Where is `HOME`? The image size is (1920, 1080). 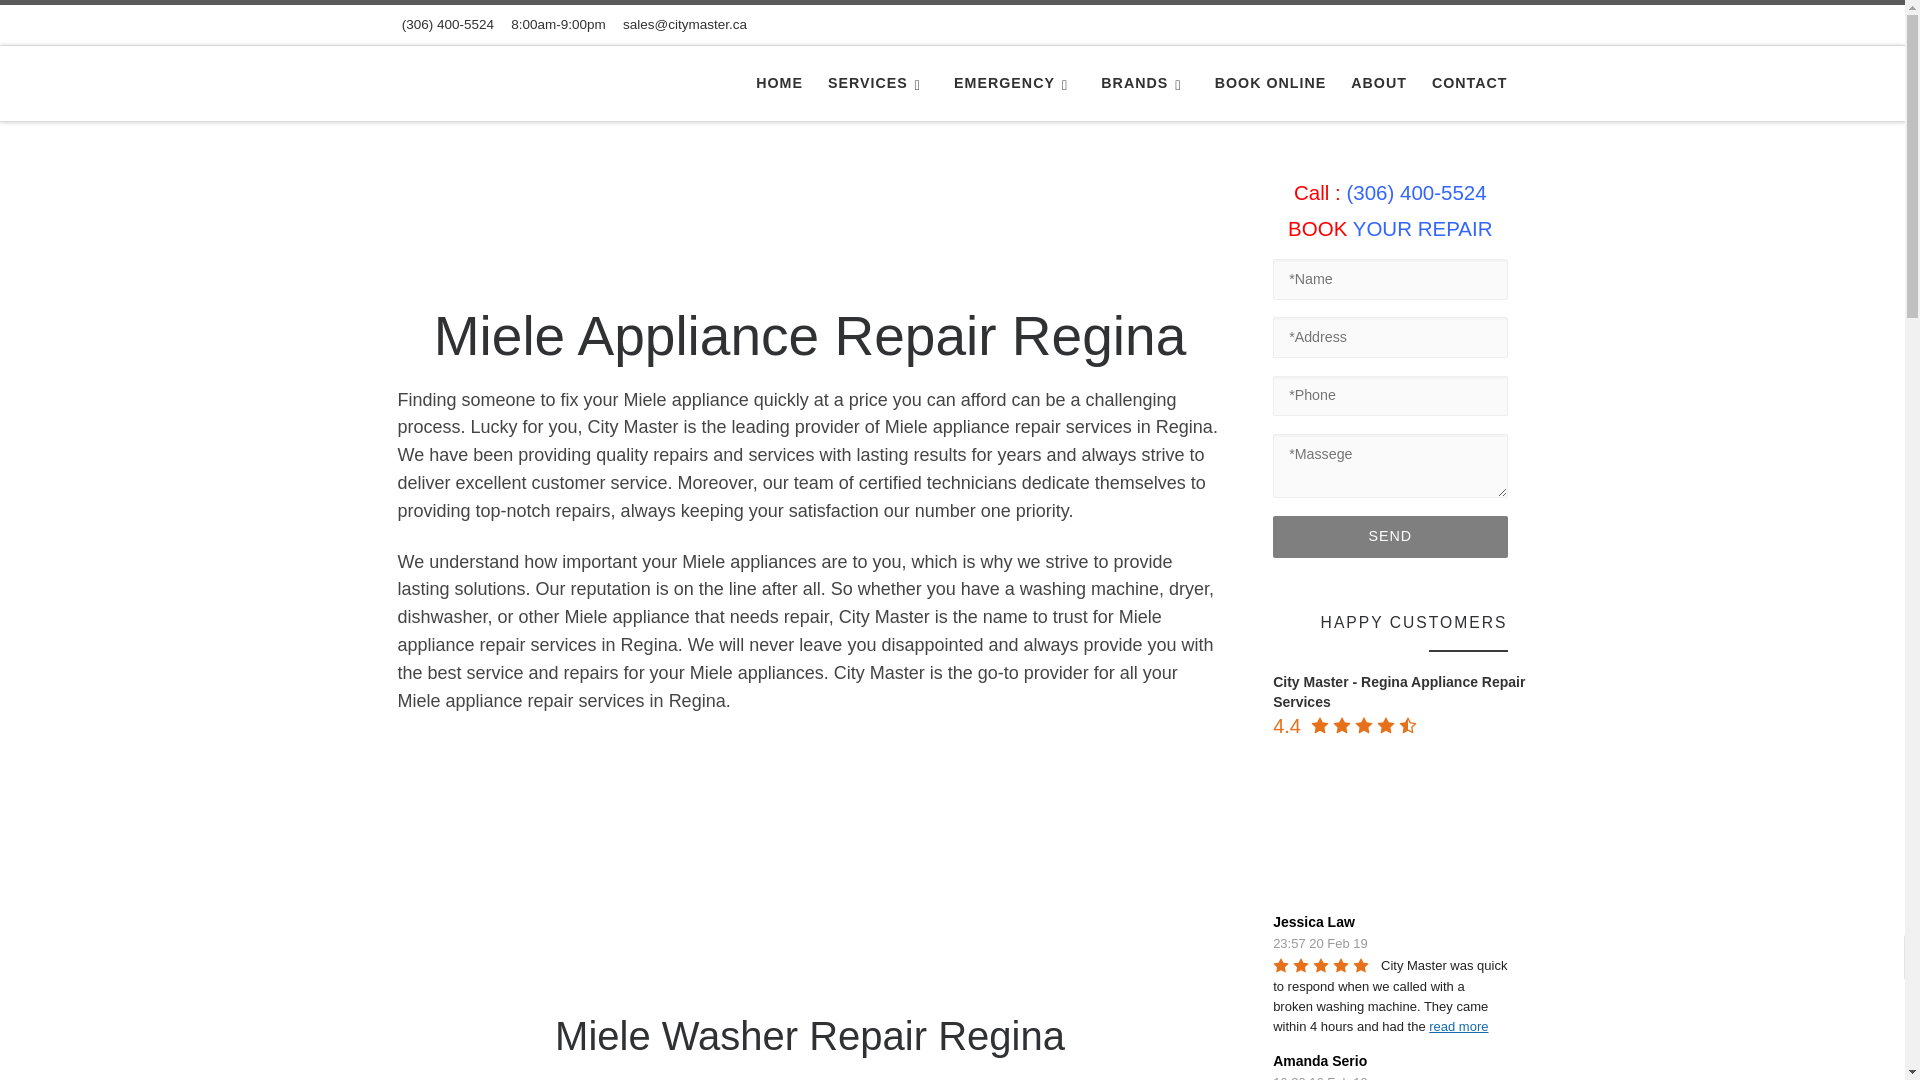 HOME is located at coordinates (779, 82).